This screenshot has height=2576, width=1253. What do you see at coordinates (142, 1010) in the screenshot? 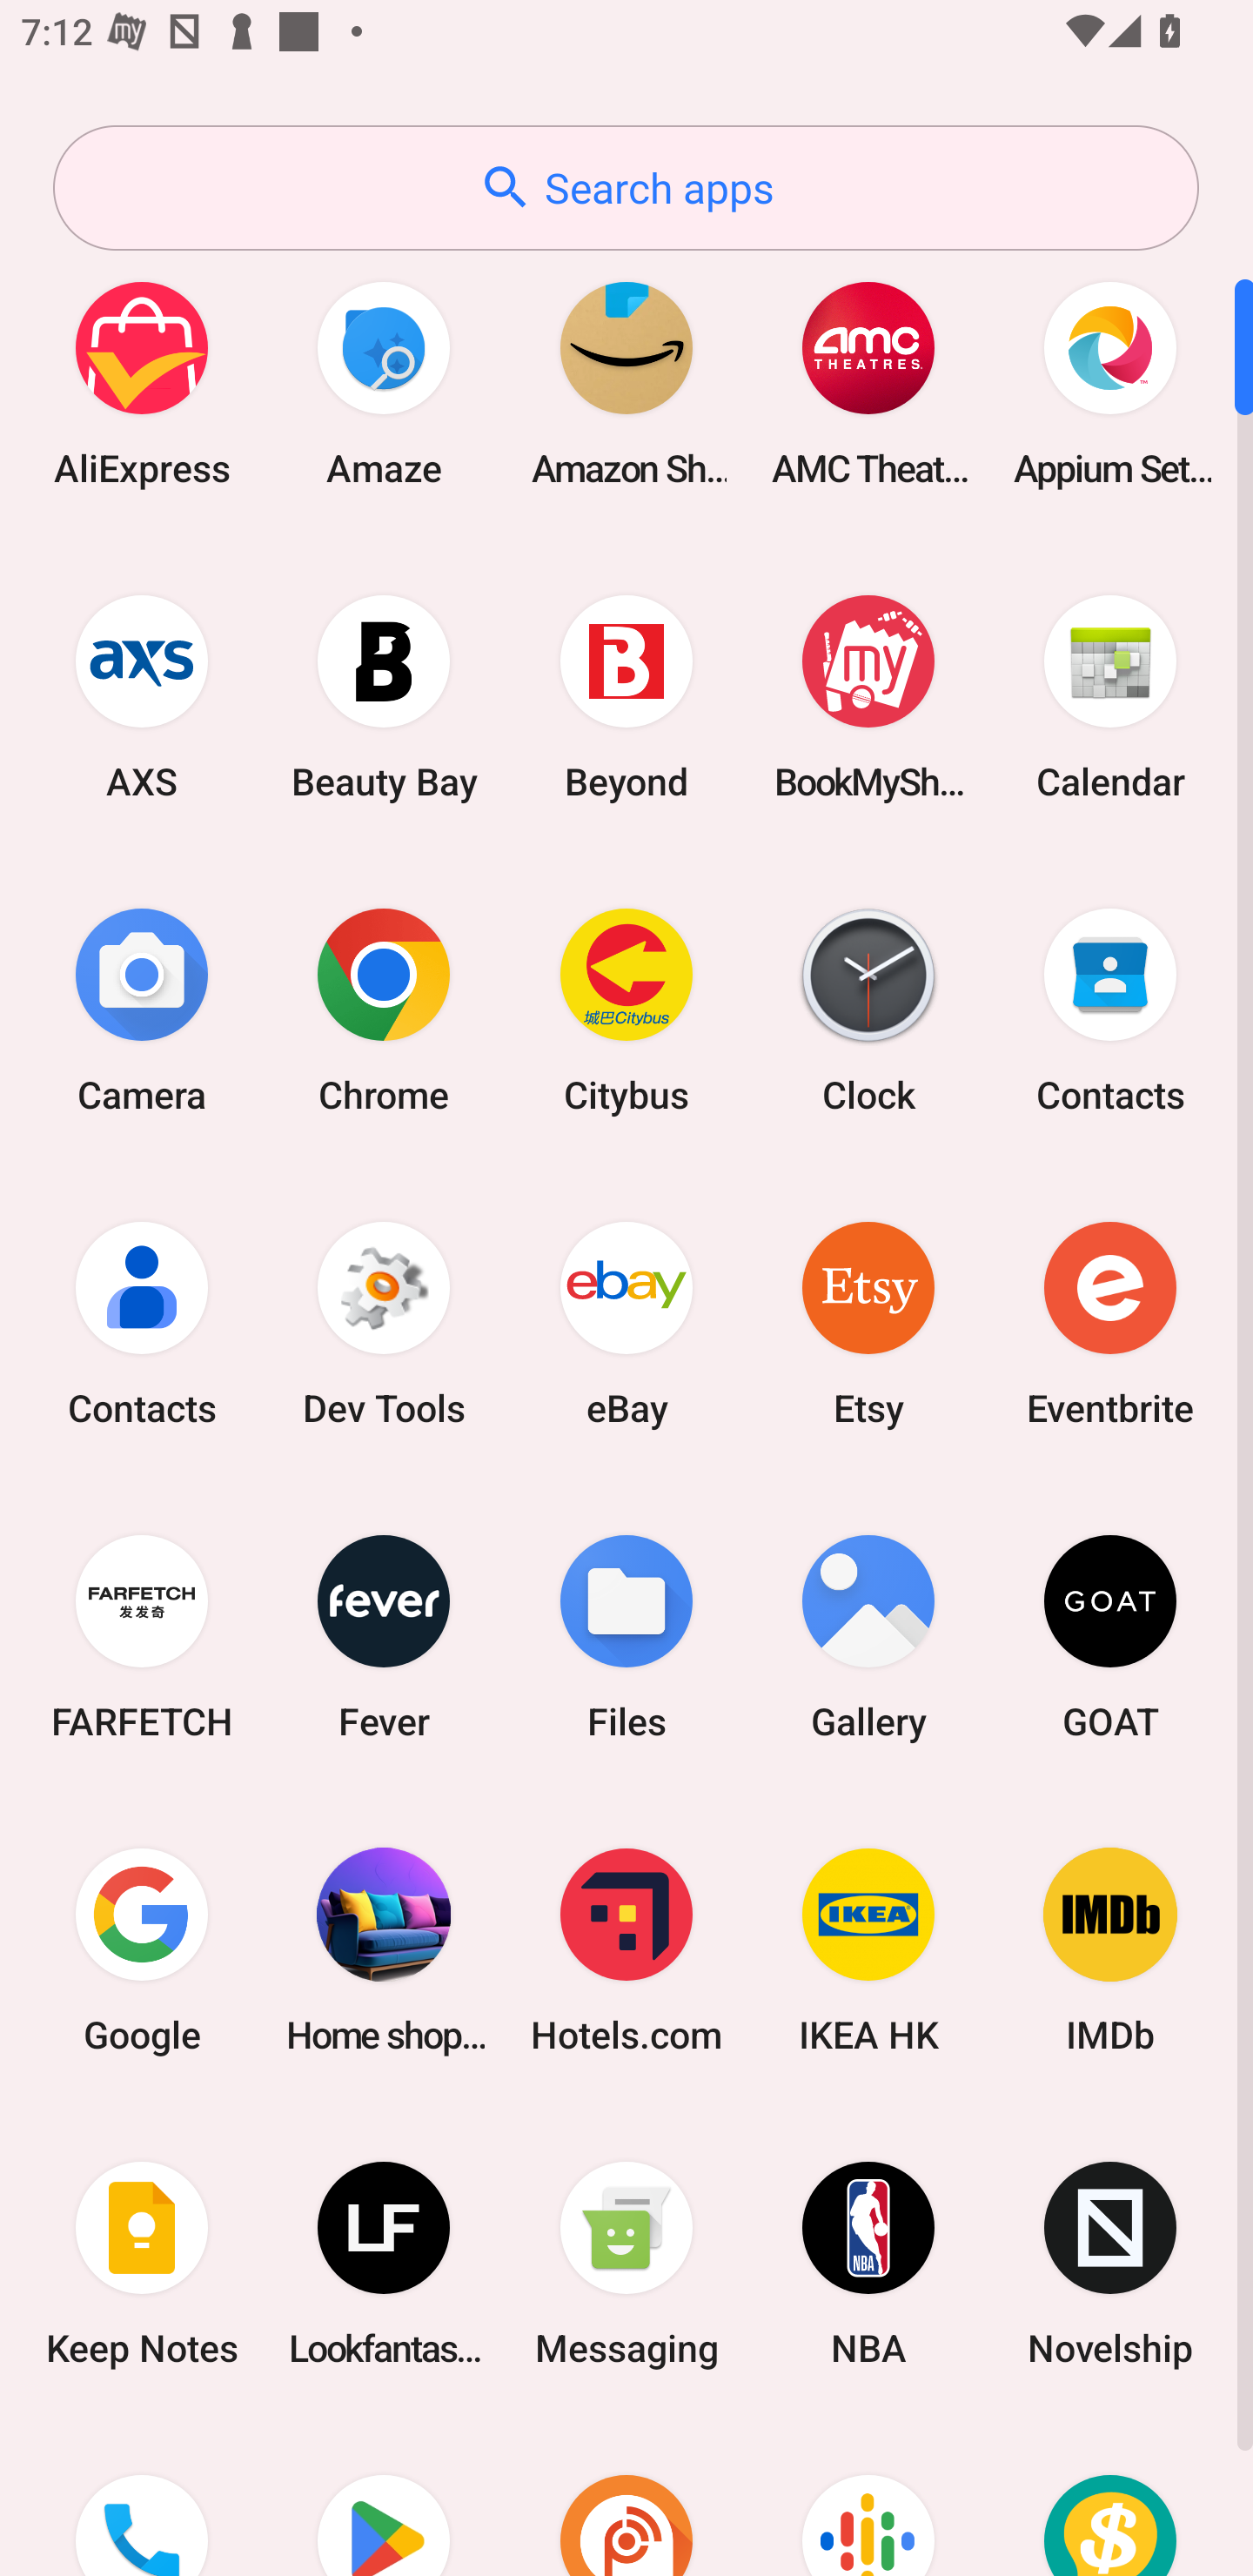
I see `Camera` at bounding box center [142, 1010].